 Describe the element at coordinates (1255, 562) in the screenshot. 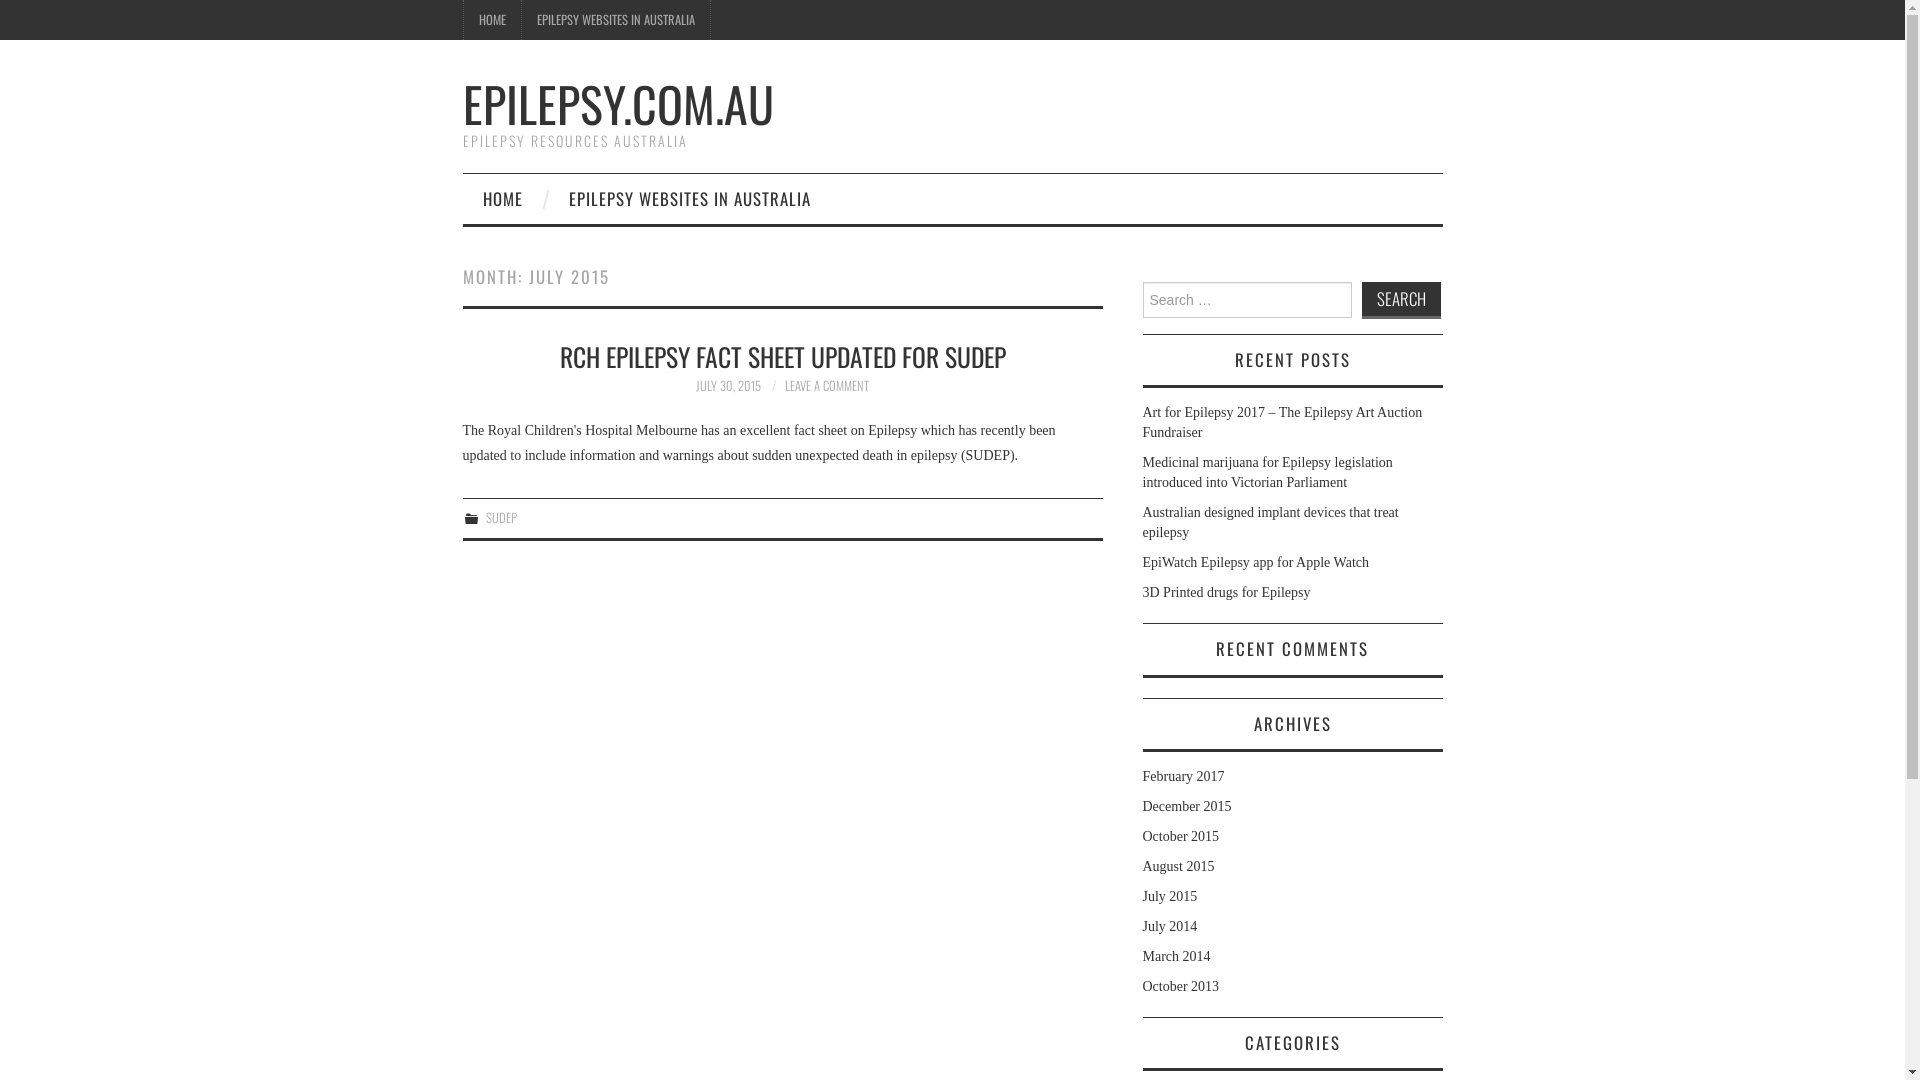

I see `EpiWatch Epilepsy app for Apple Watch` at that location.